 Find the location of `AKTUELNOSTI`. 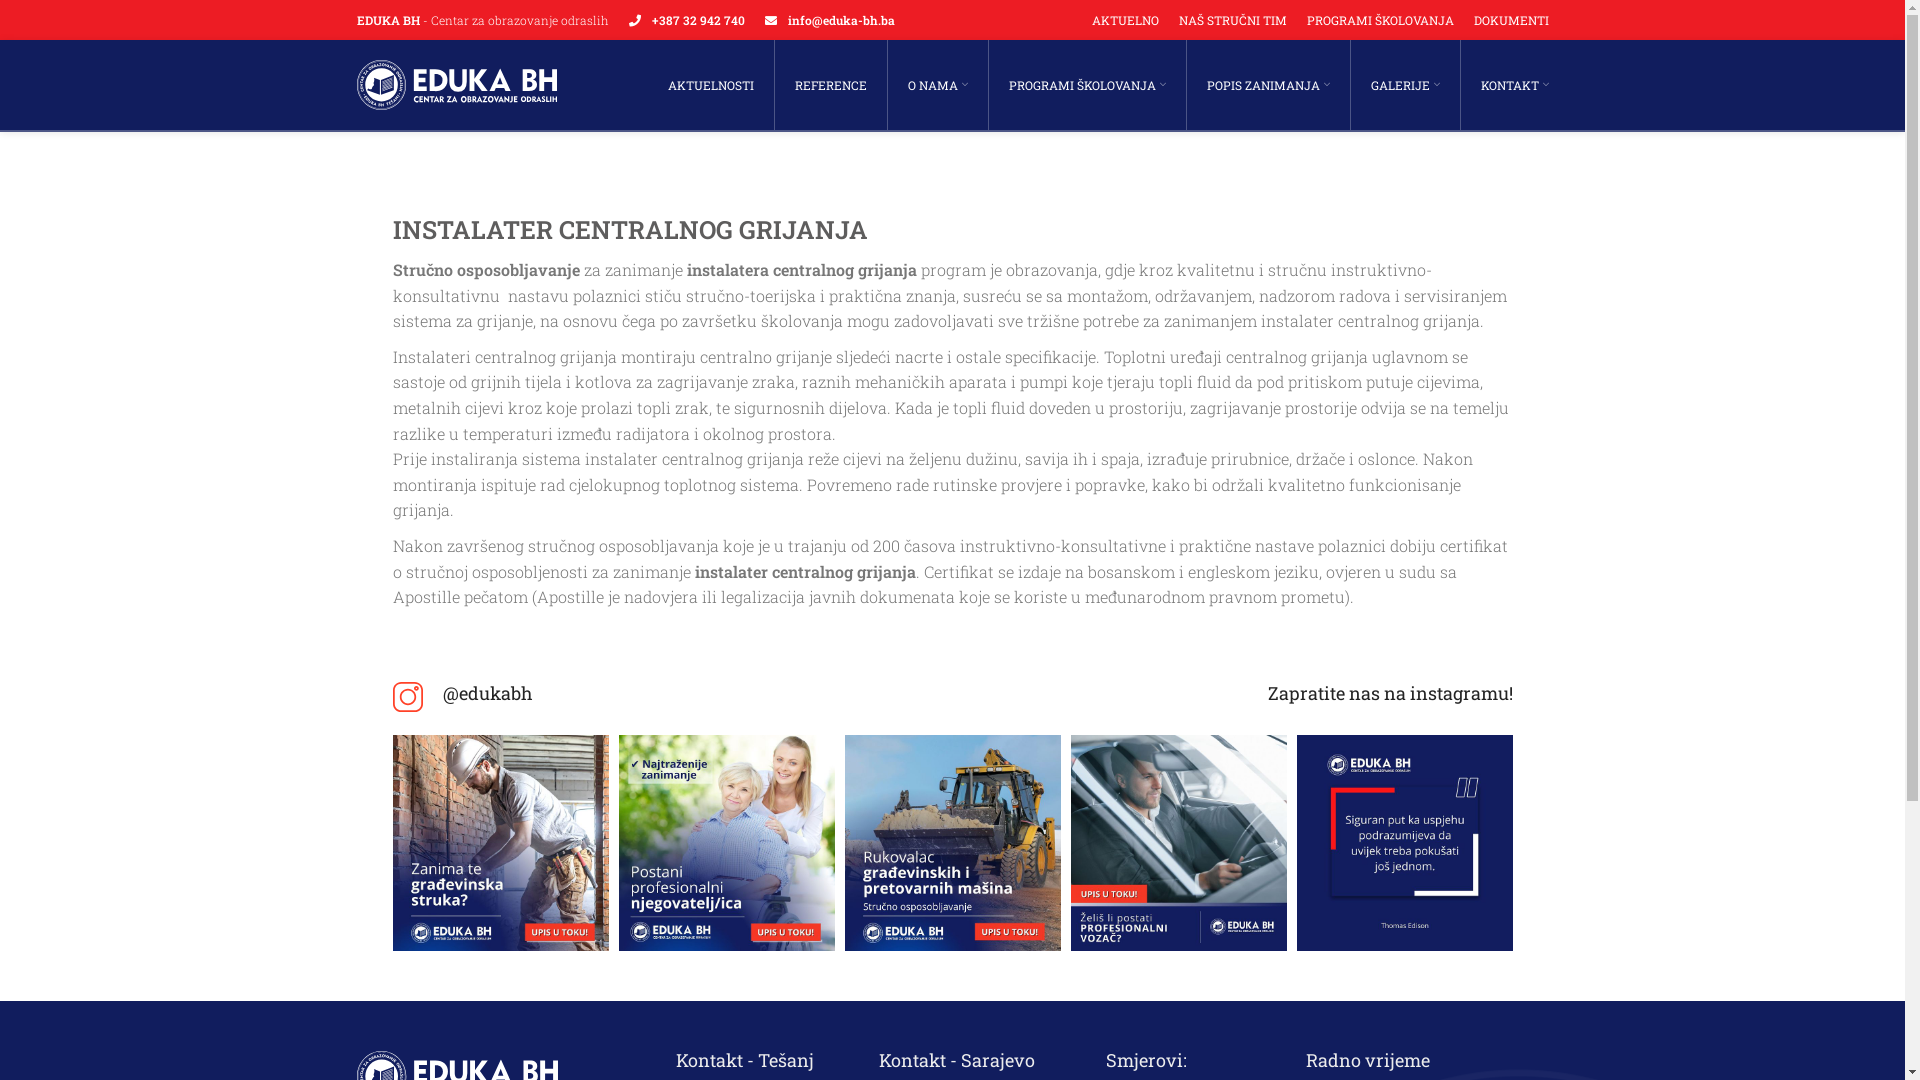

AKTUELNOSTI is located at coordinates (711, 85).